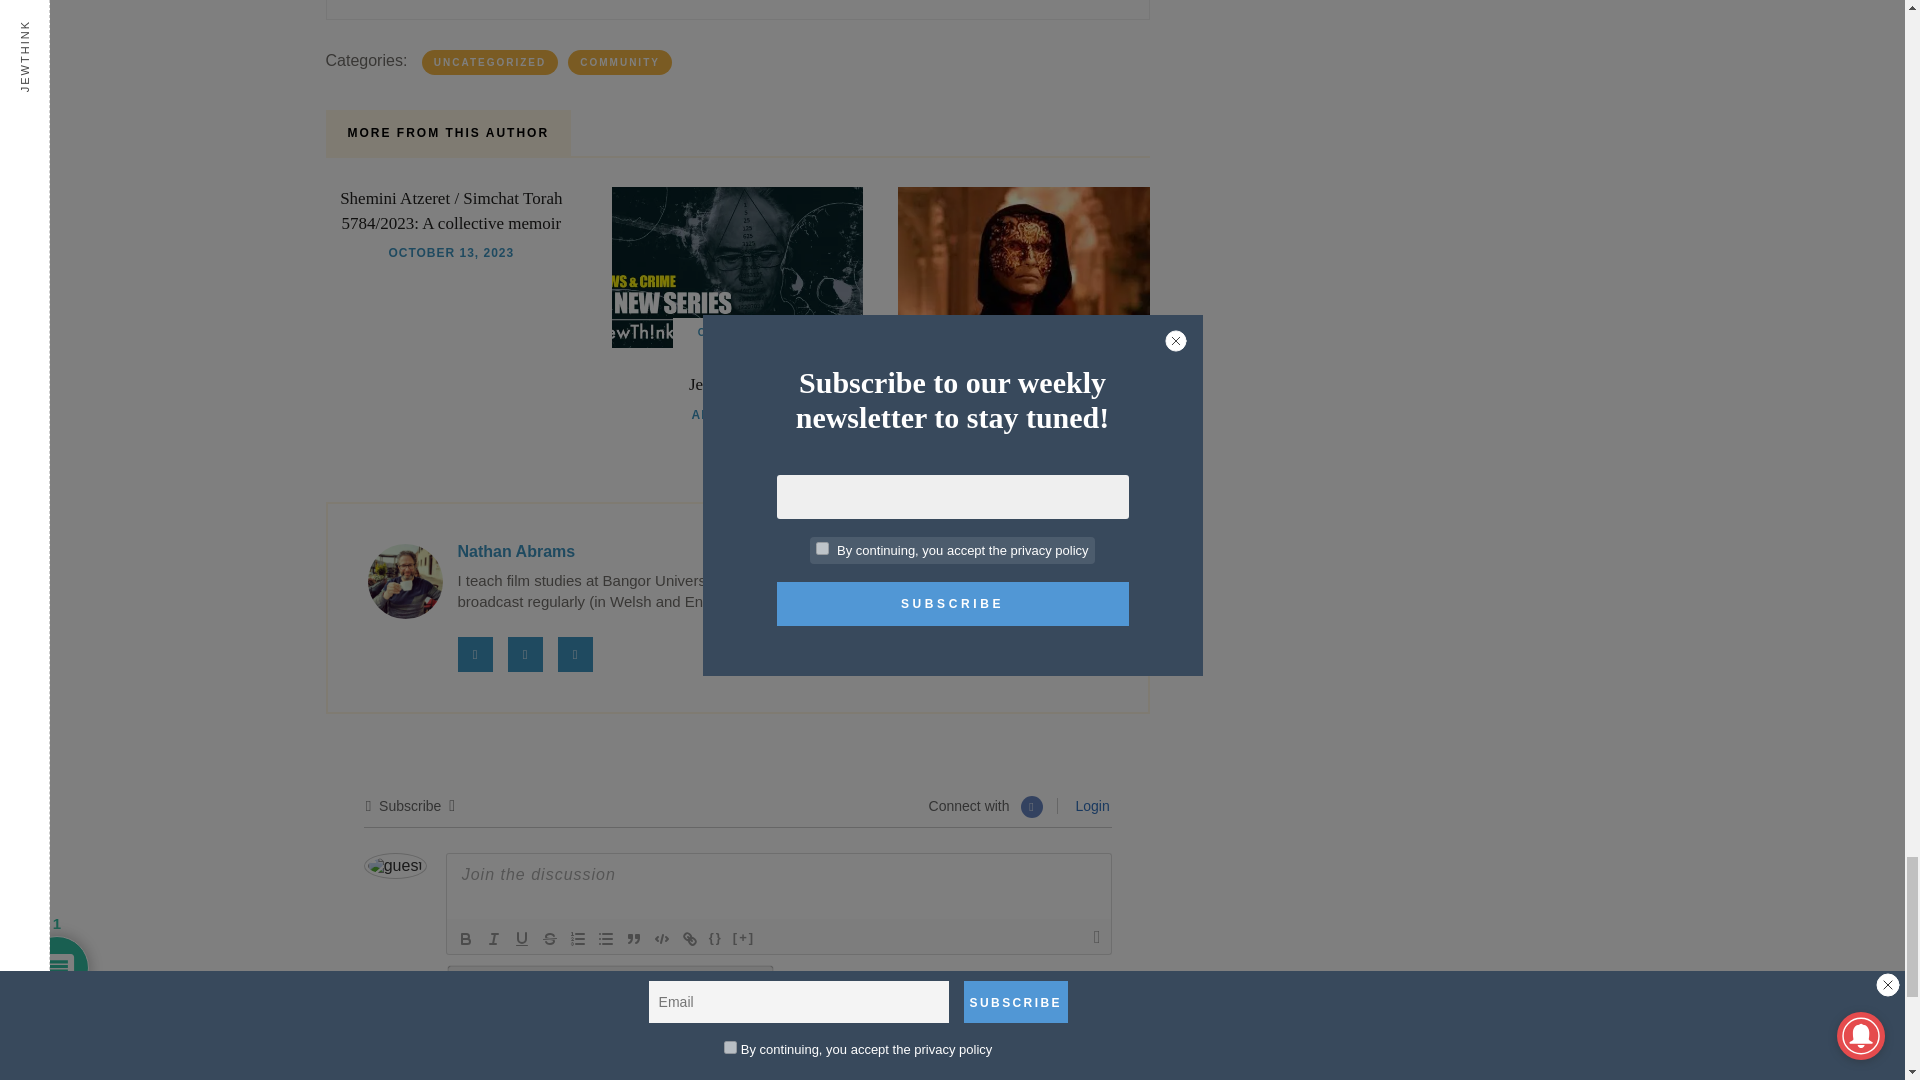  I want to click on Underline, so click(522, 938).